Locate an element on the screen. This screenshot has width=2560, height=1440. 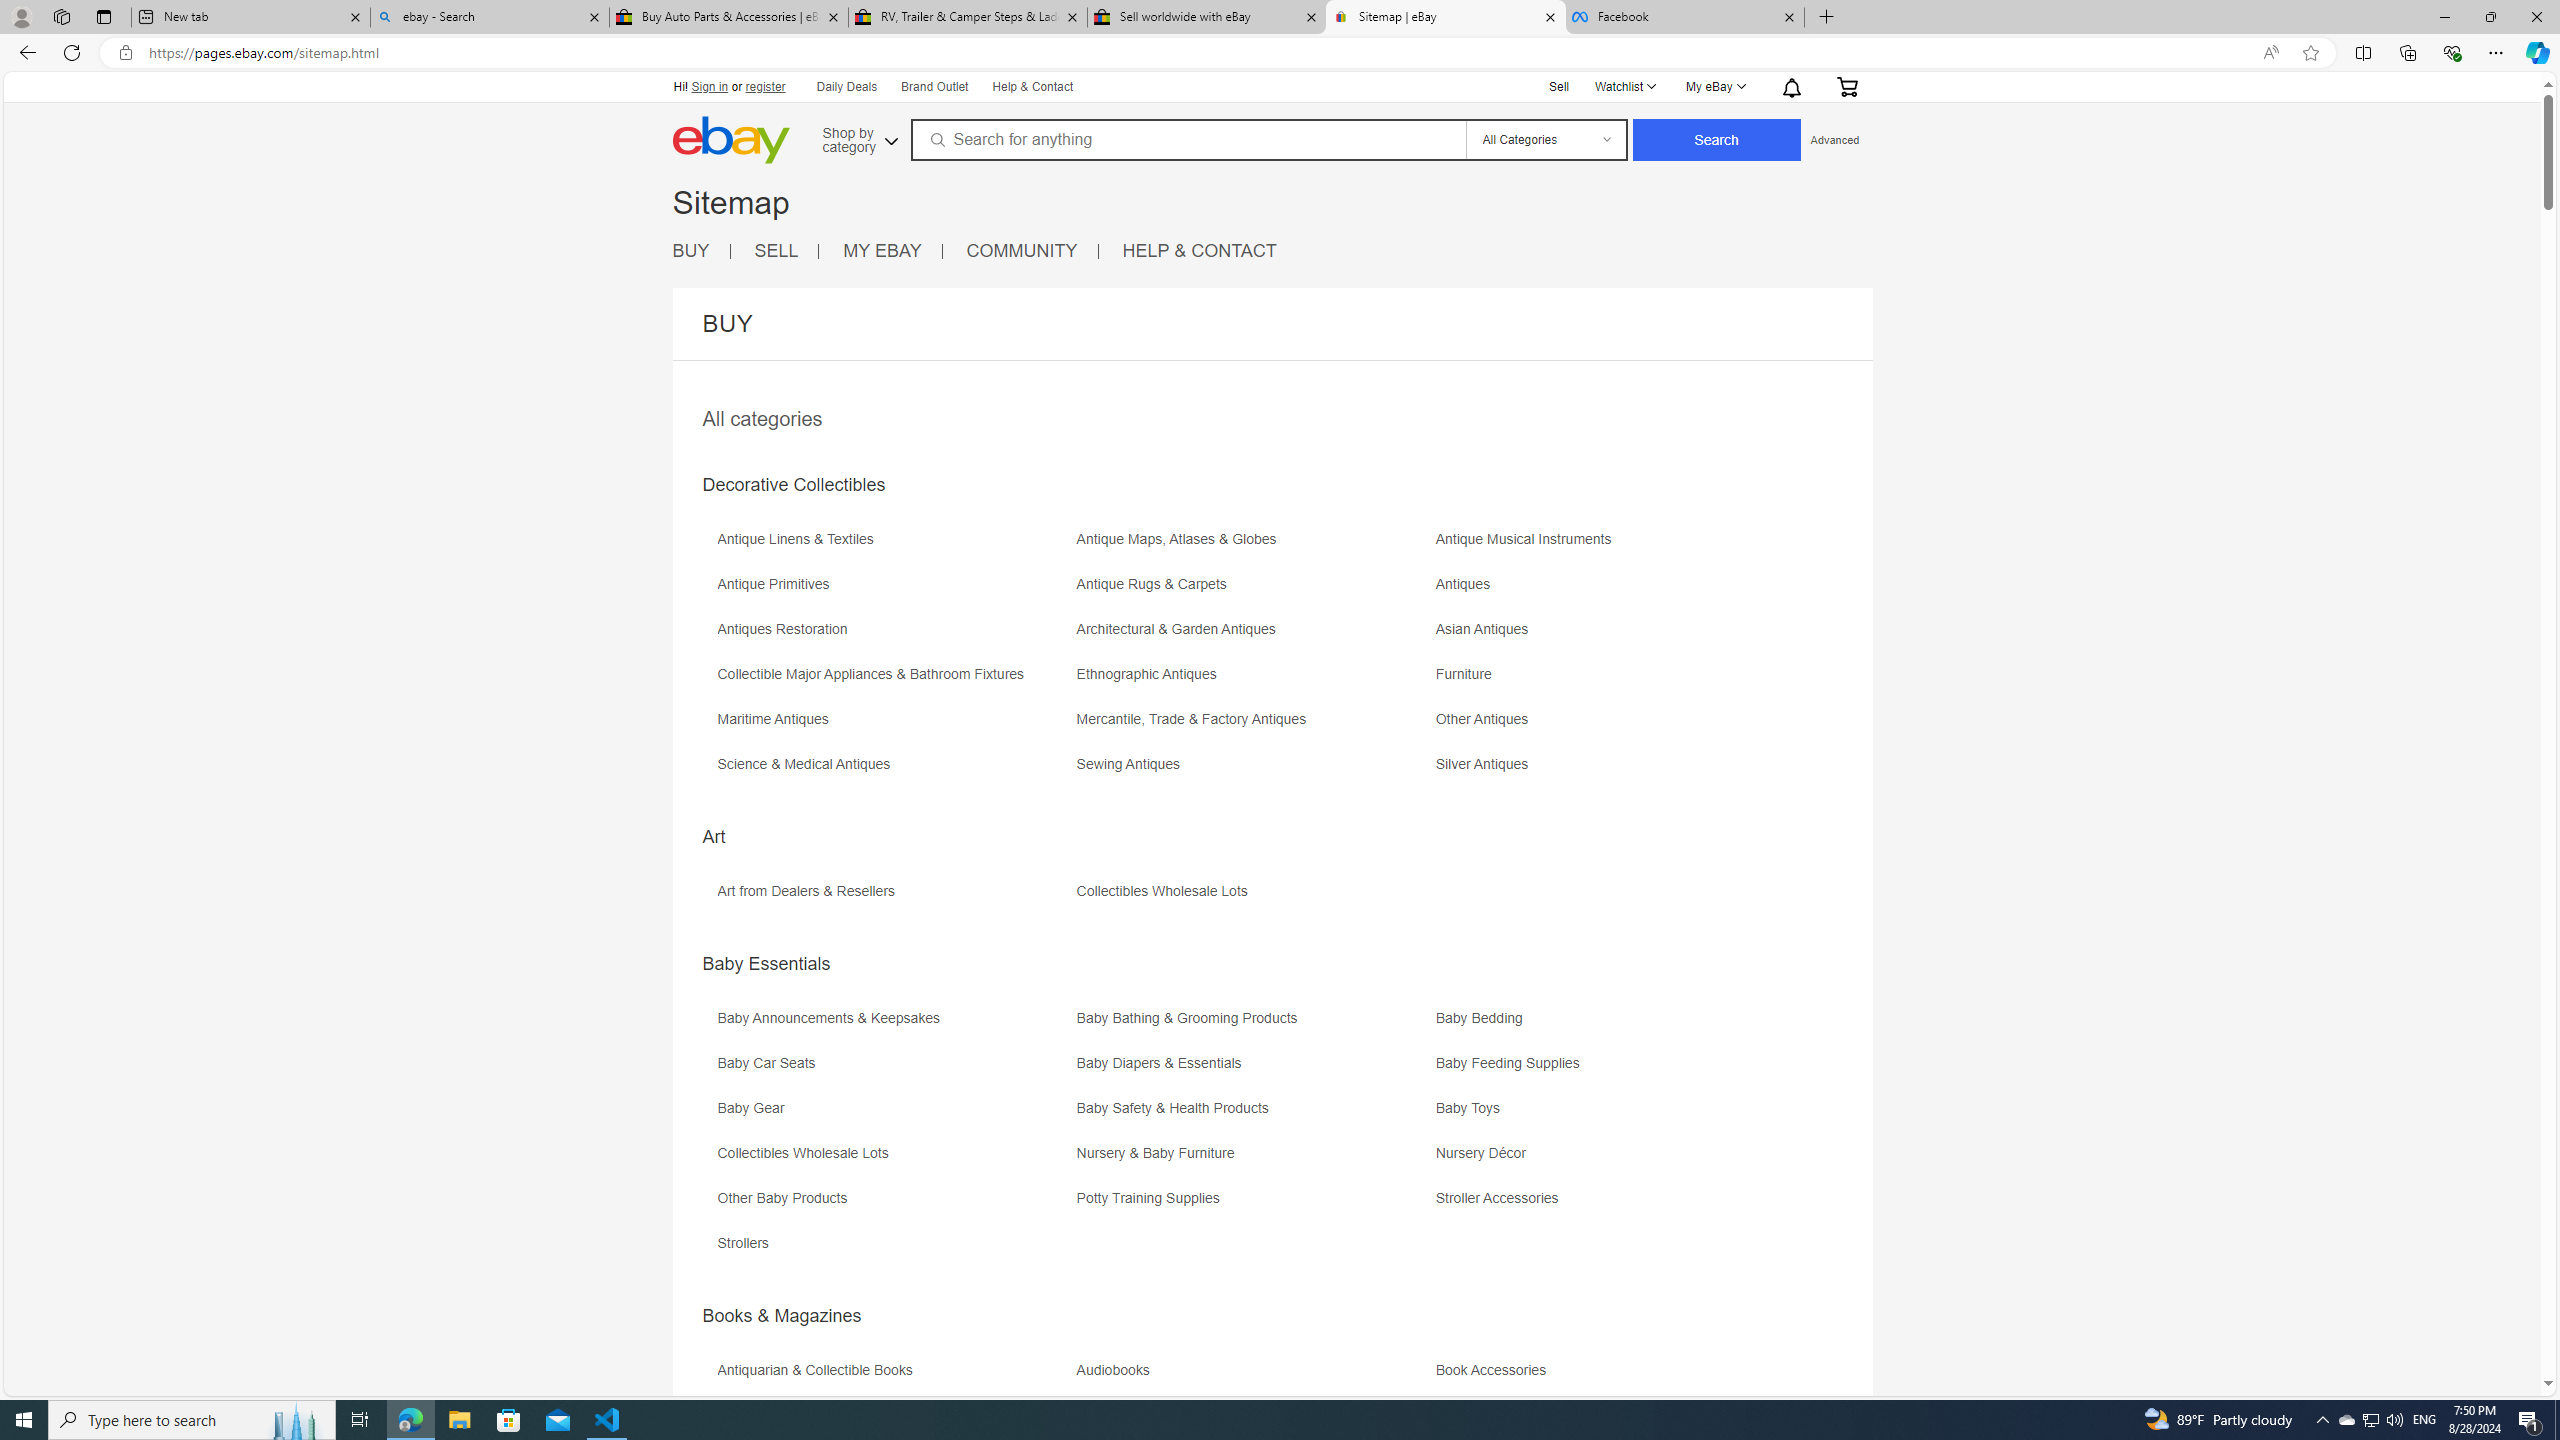
Search is located at coordinates (1718, 140).